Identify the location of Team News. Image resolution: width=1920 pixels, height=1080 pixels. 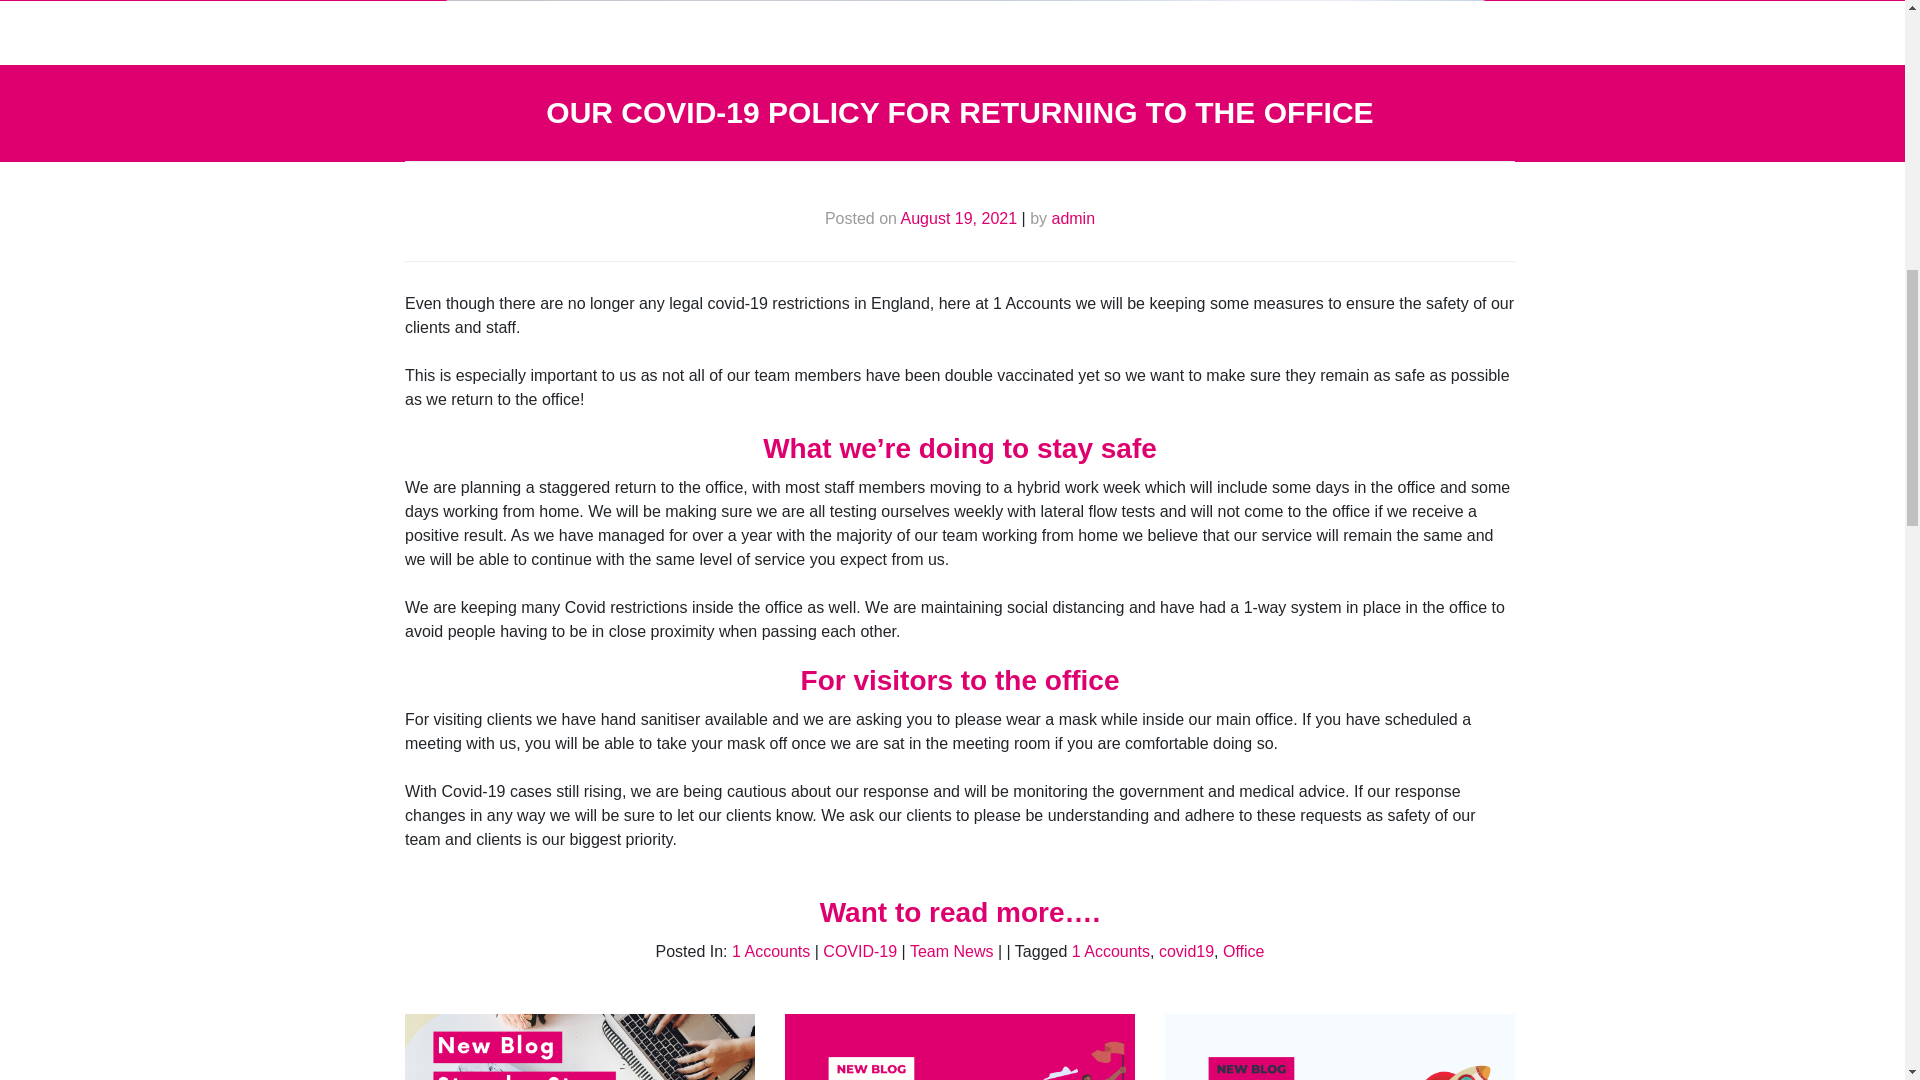
(952, 951).